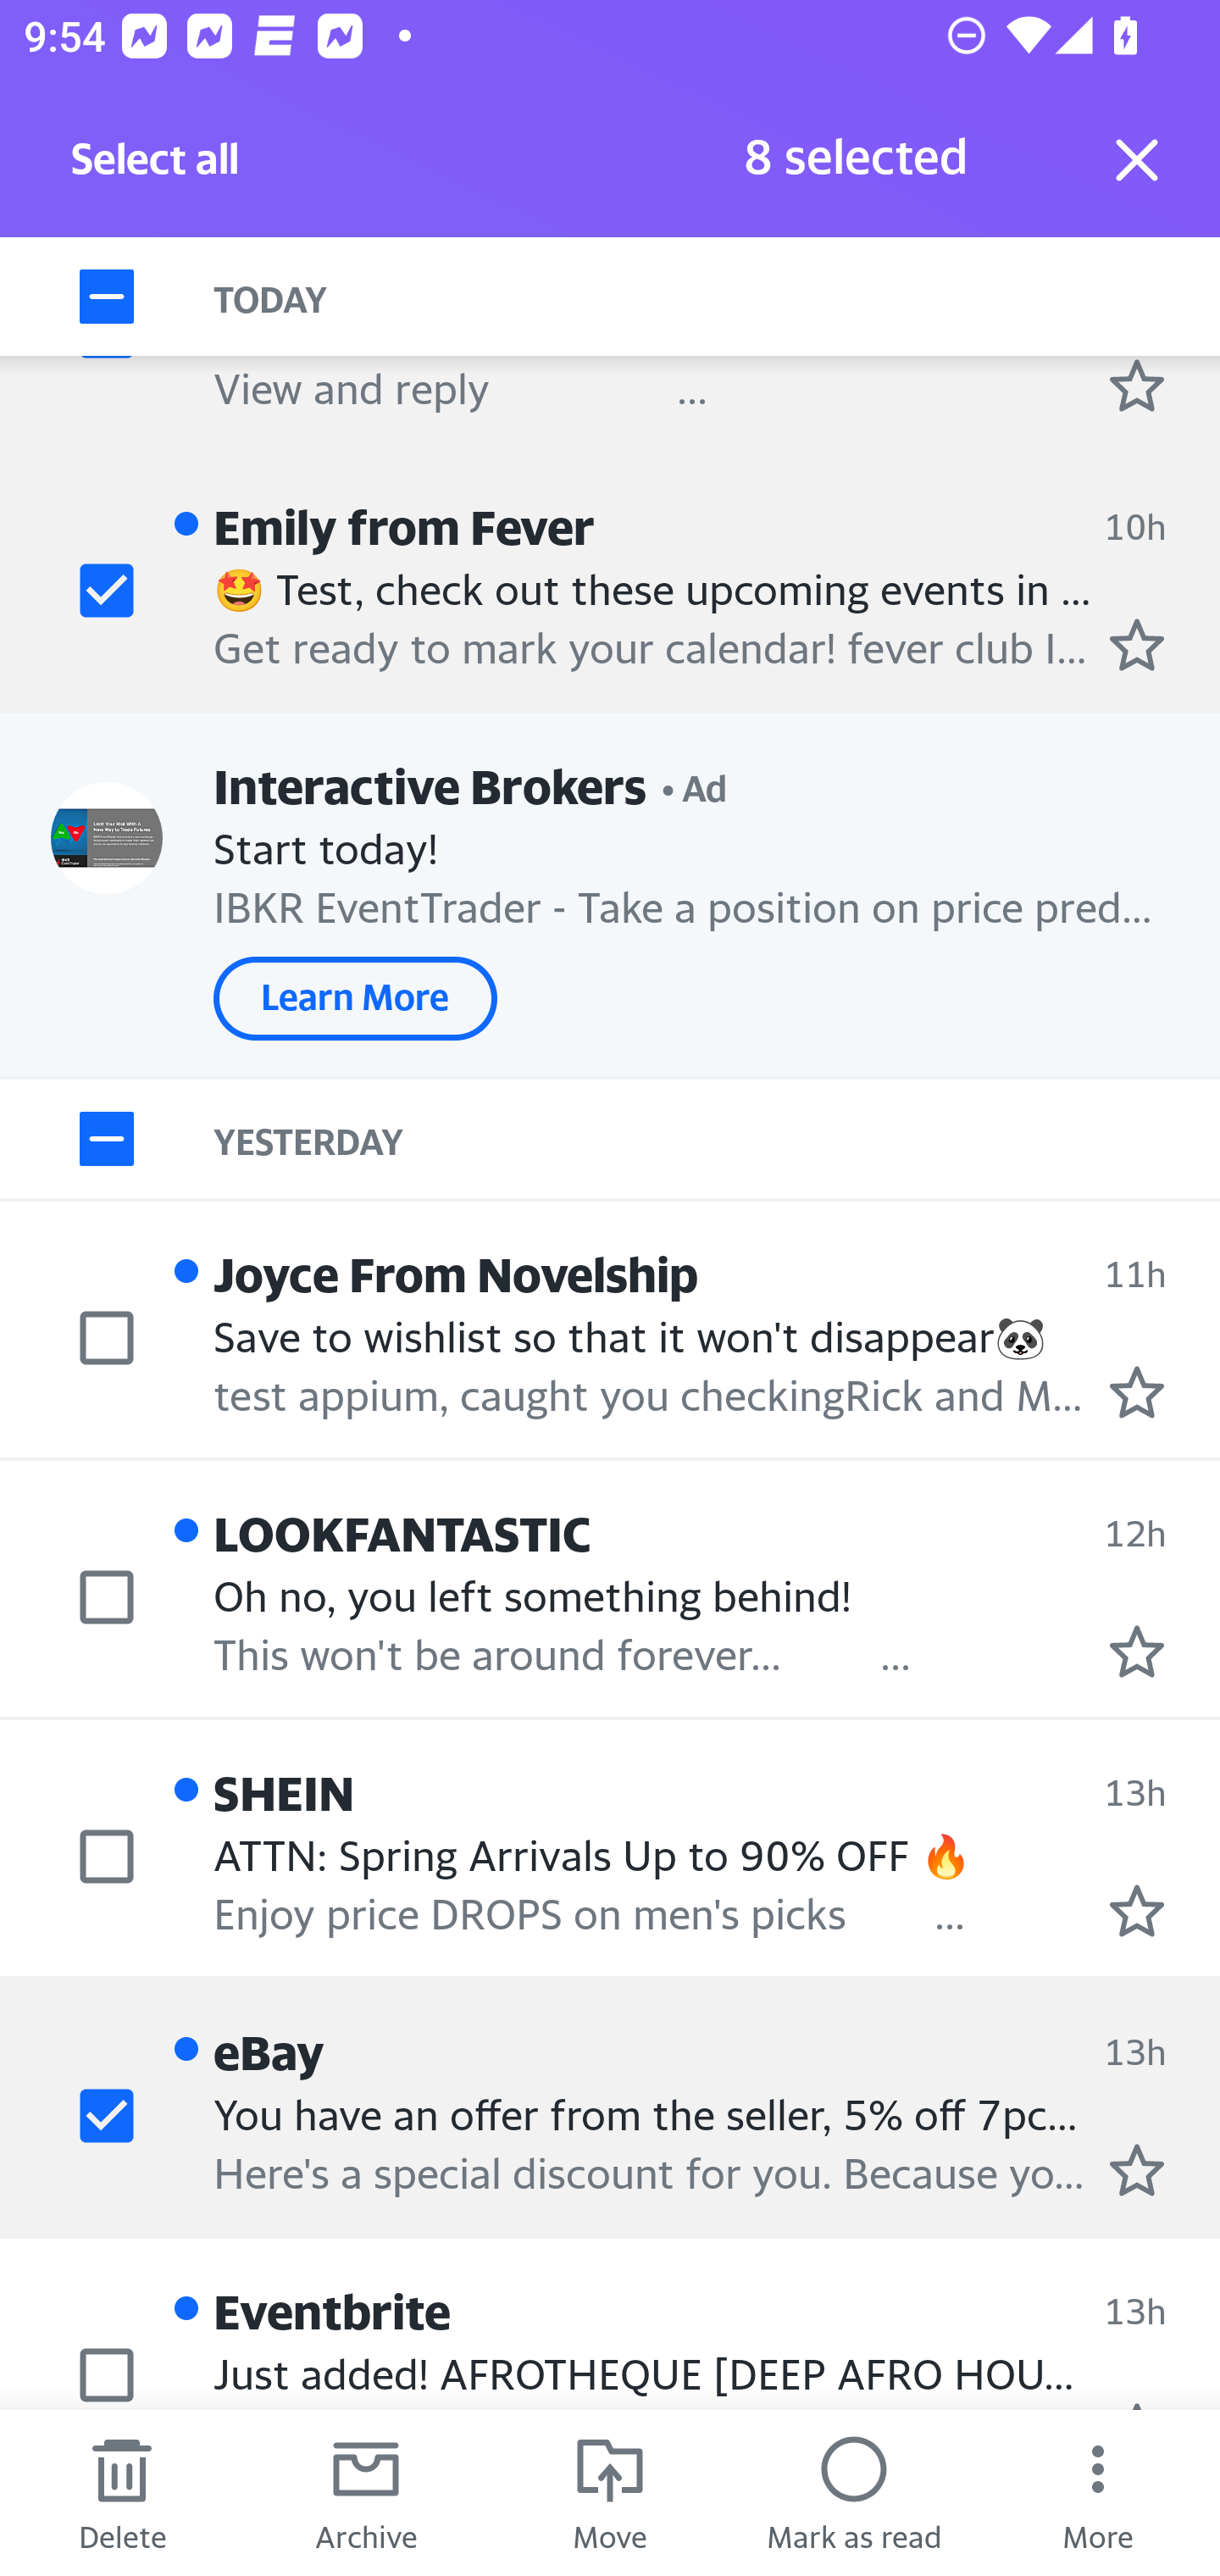  I want to click on Mark as starred., so click(1137, 645).